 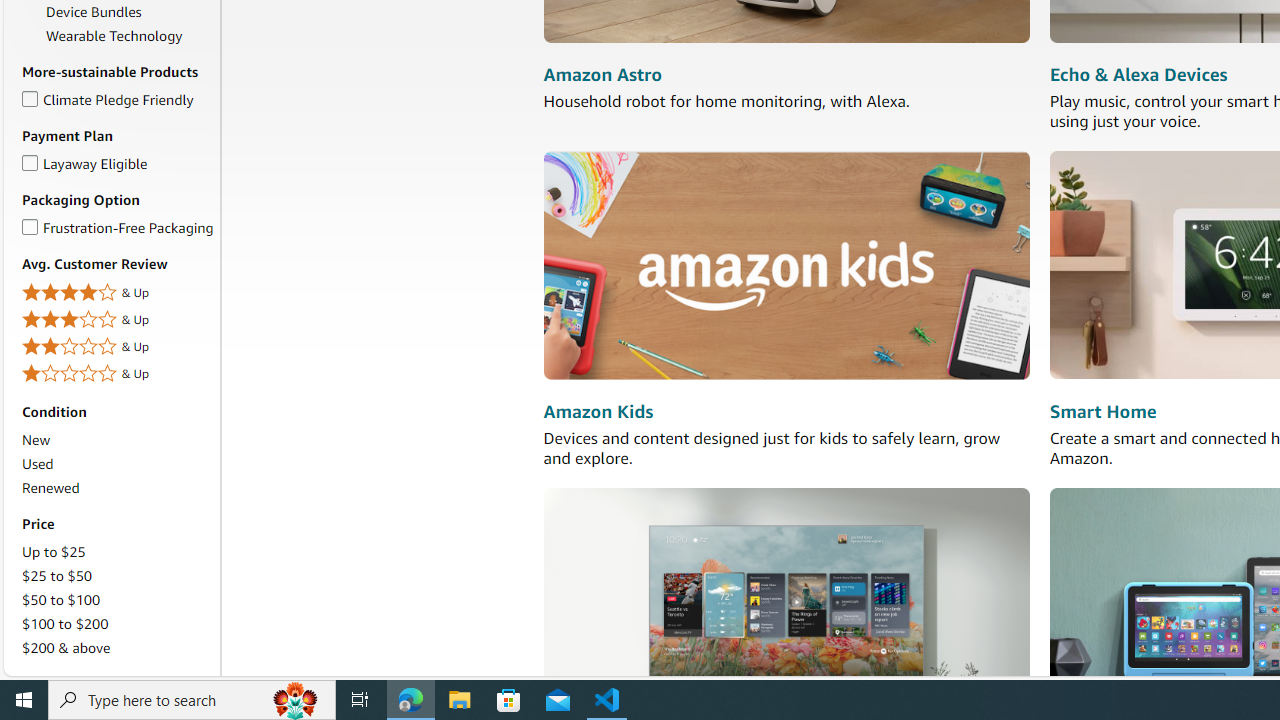 What do you see at coordinates (1138, 76) in the screenshot?
I see `Echo & Alexa Devices` at bounding box center [1138, 76].